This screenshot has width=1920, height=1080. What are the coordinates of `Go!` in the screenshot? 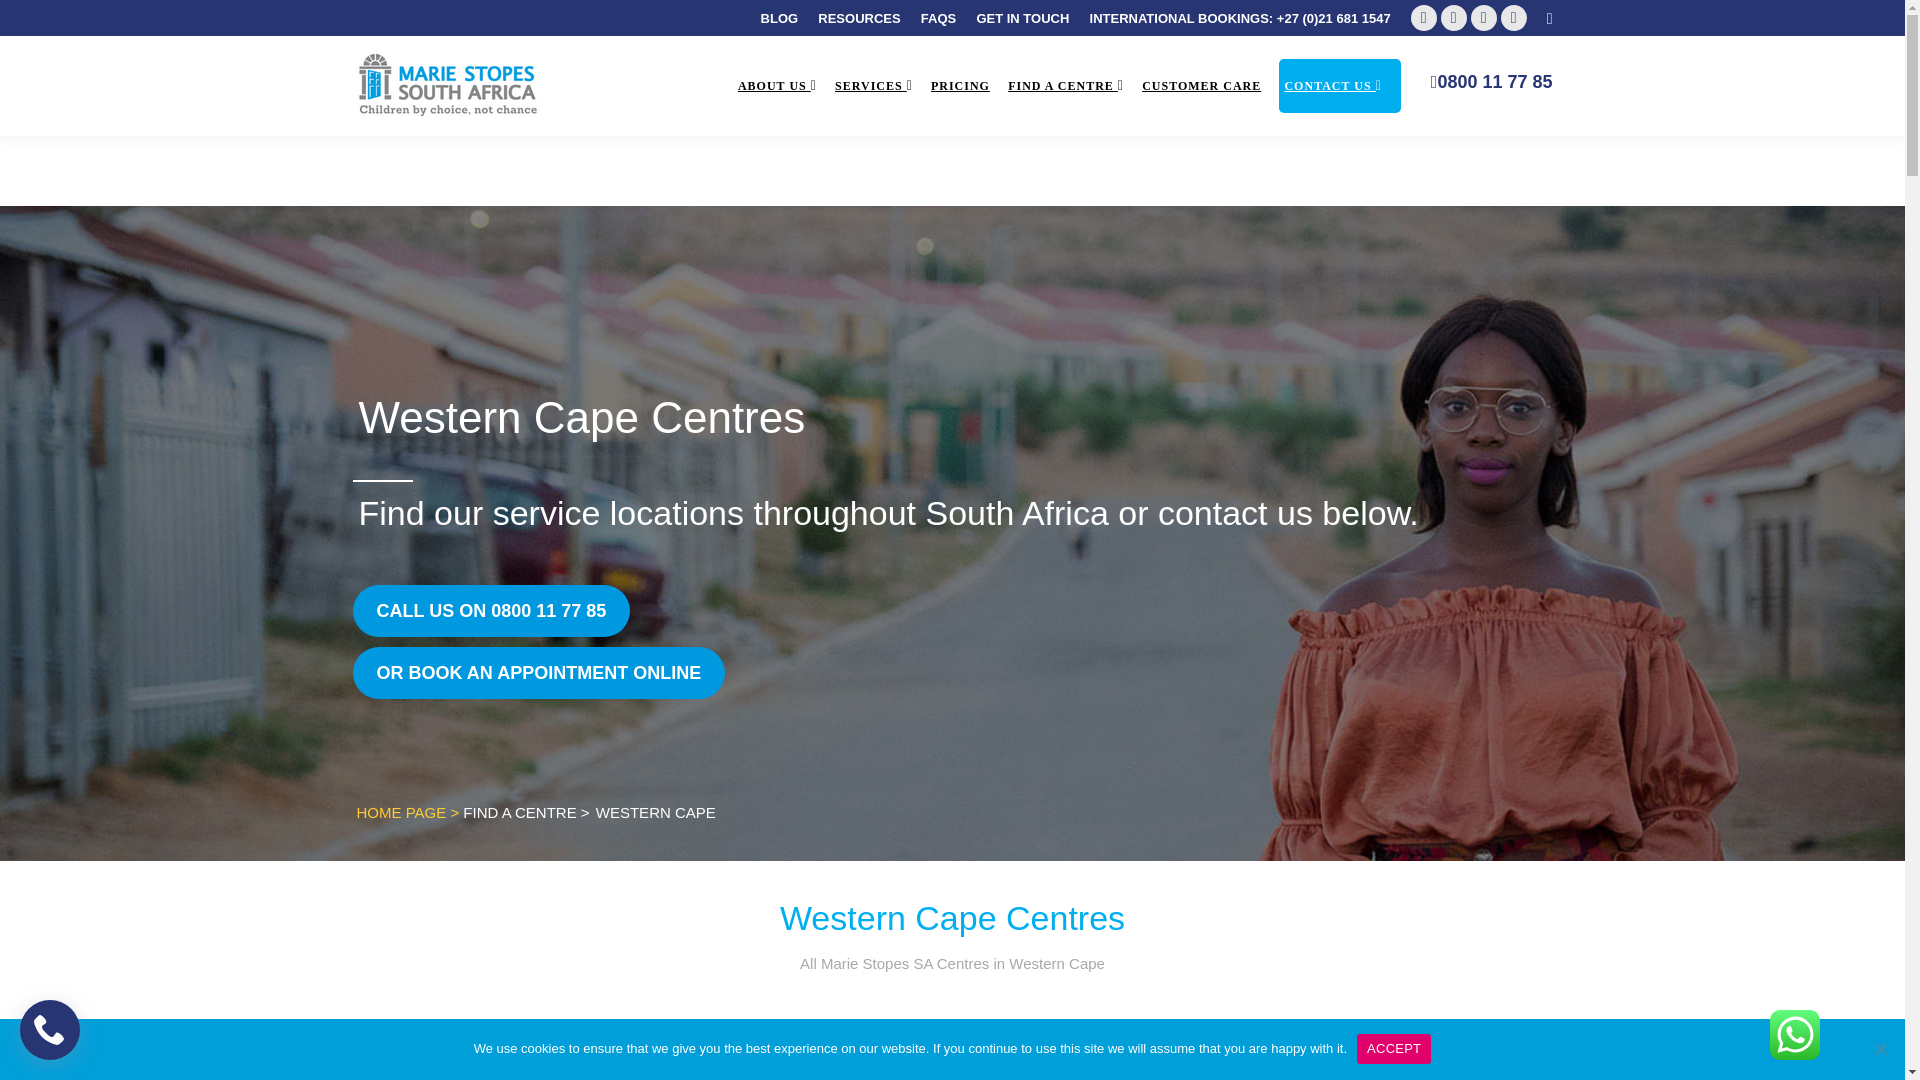 It's located at (32, 22).